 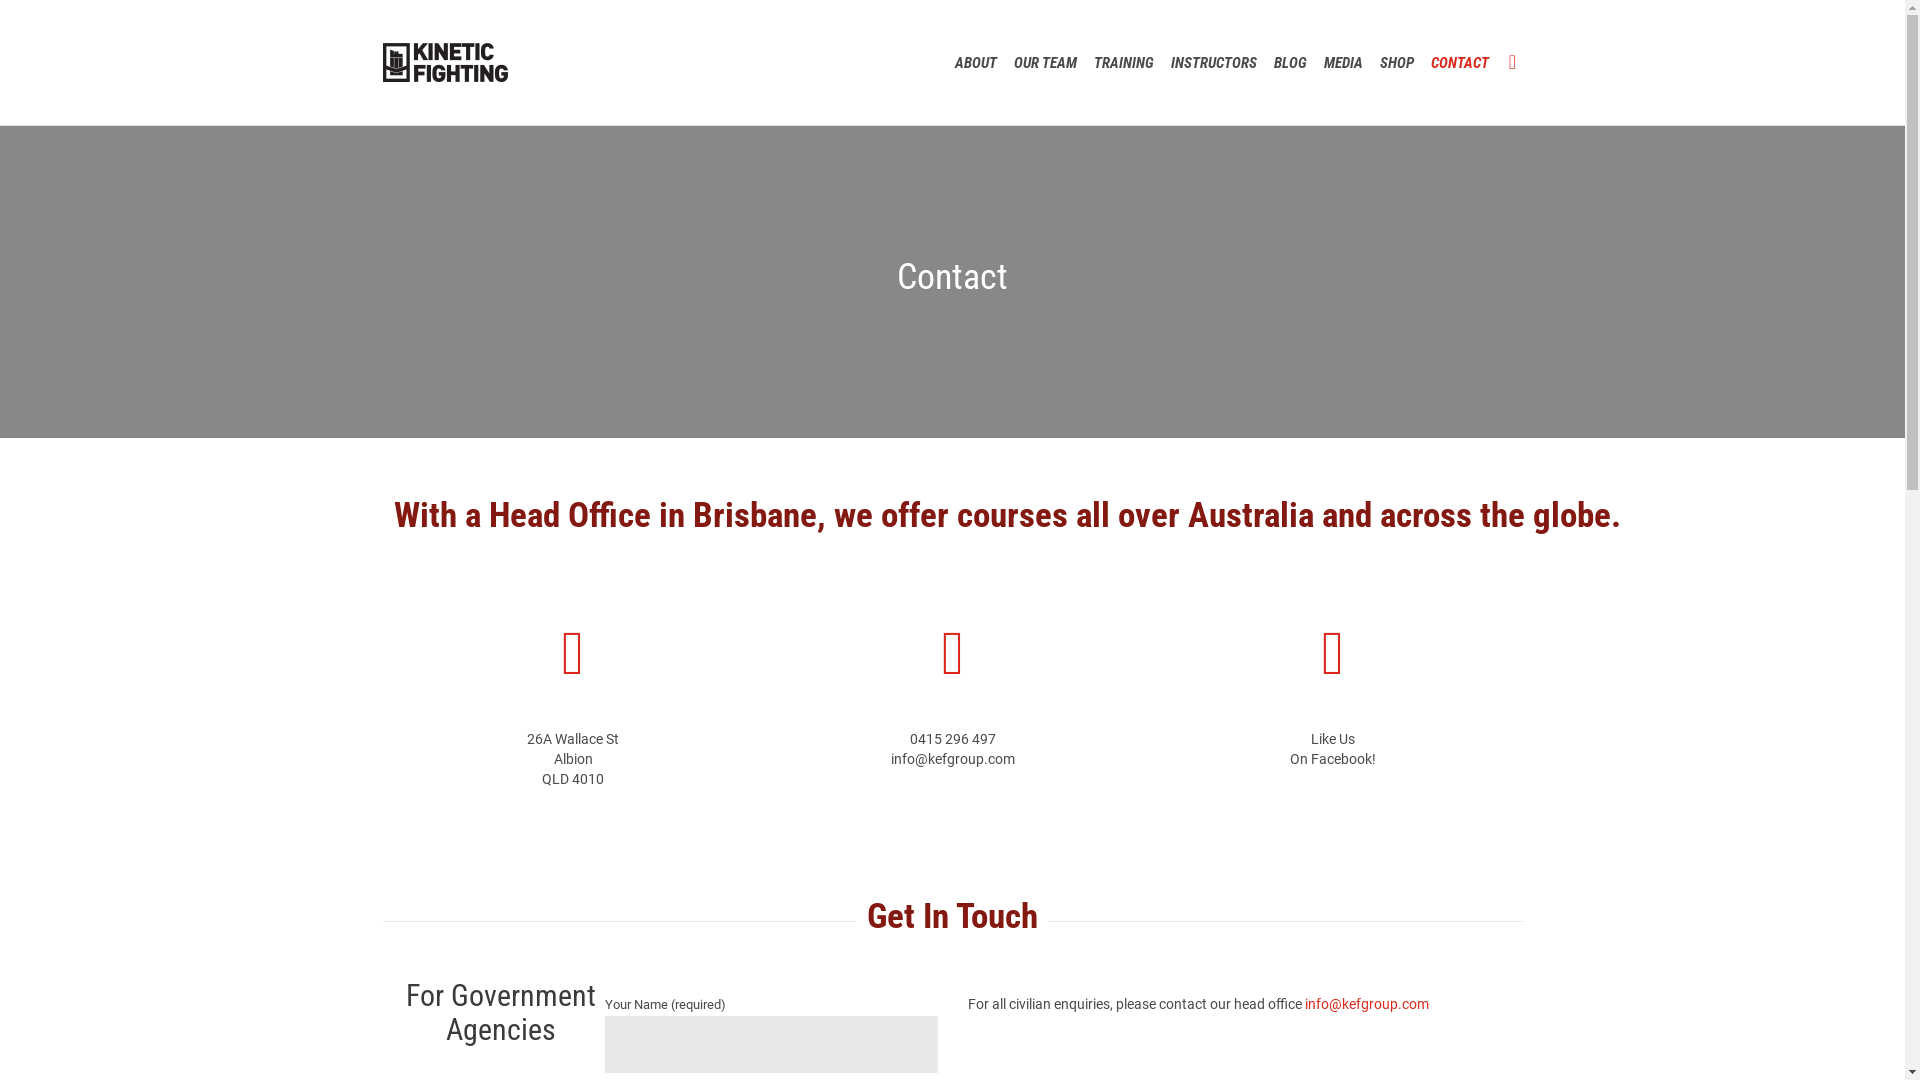 I want to click on MEDIA, so click(x=1344, y=62).